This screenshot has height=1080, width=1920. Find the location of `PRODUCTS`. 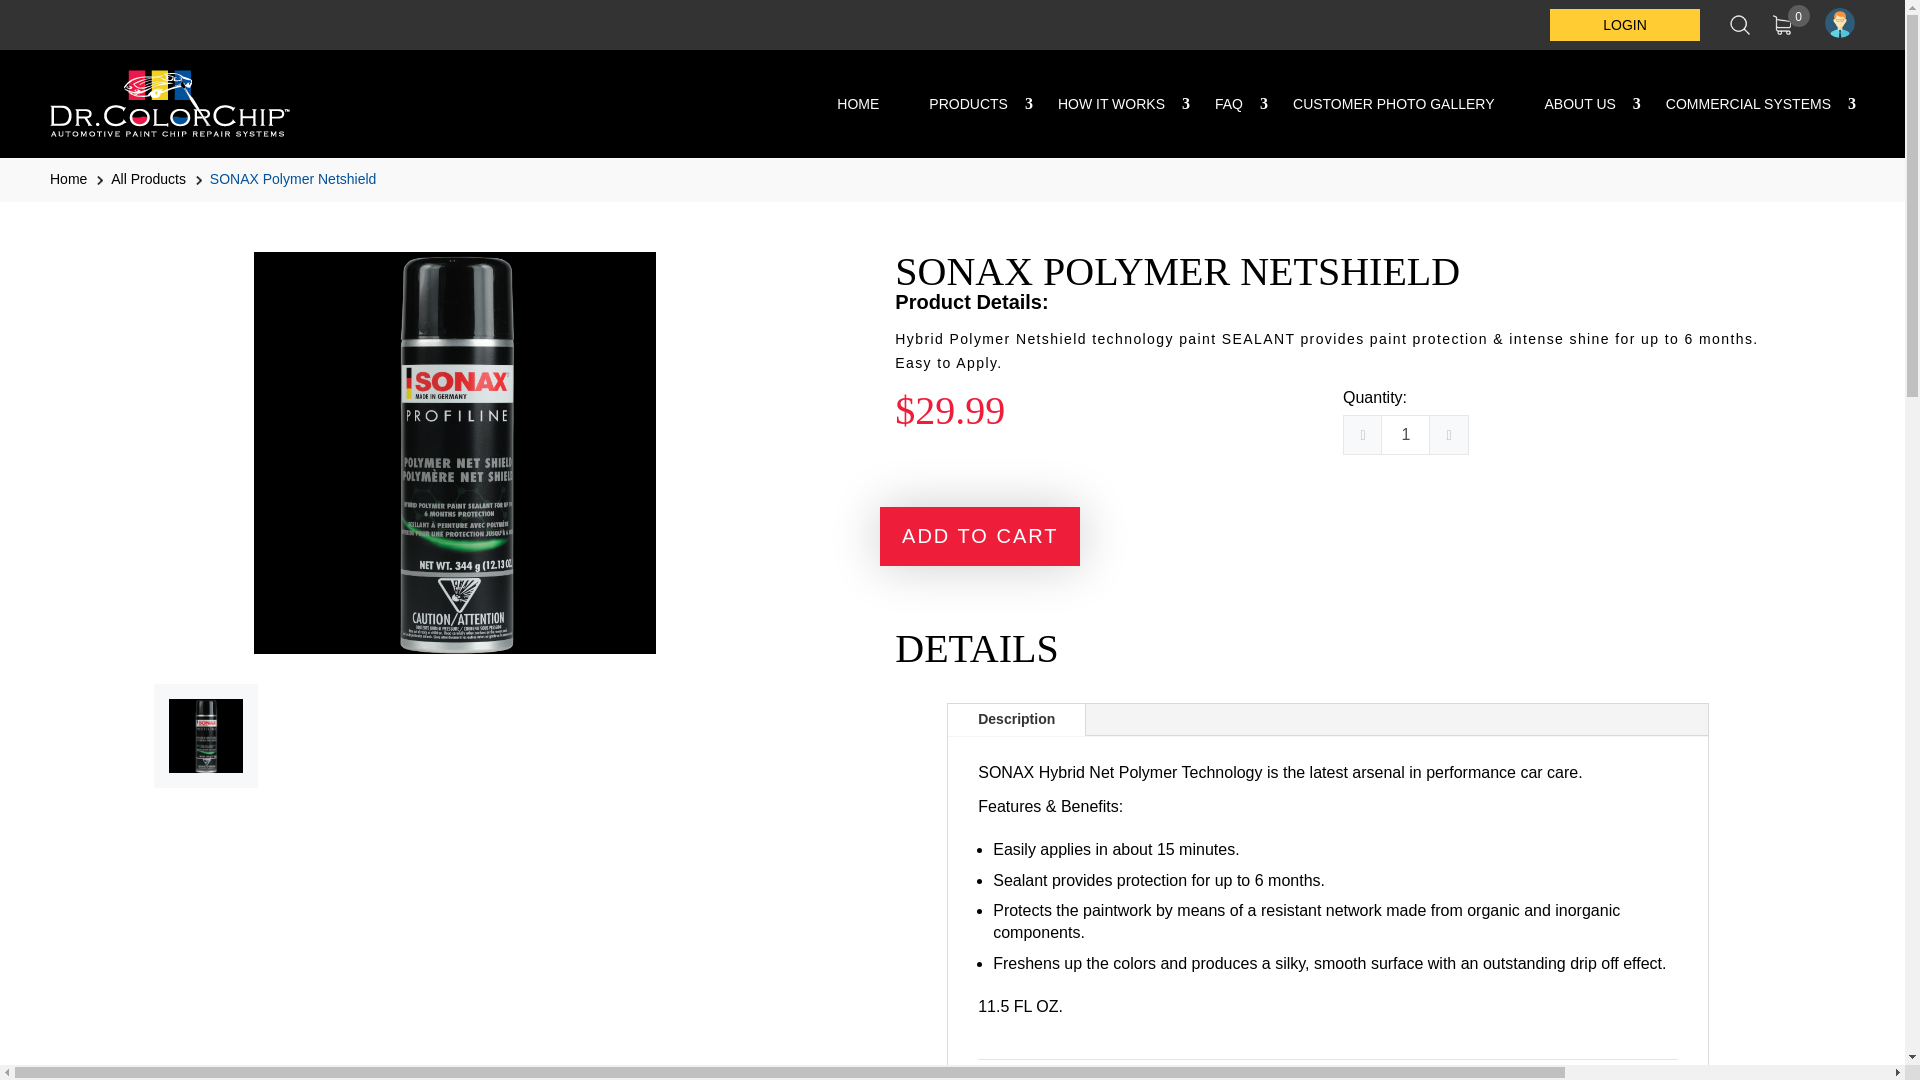

PRODUCTS is located at coordinates (968, 104).